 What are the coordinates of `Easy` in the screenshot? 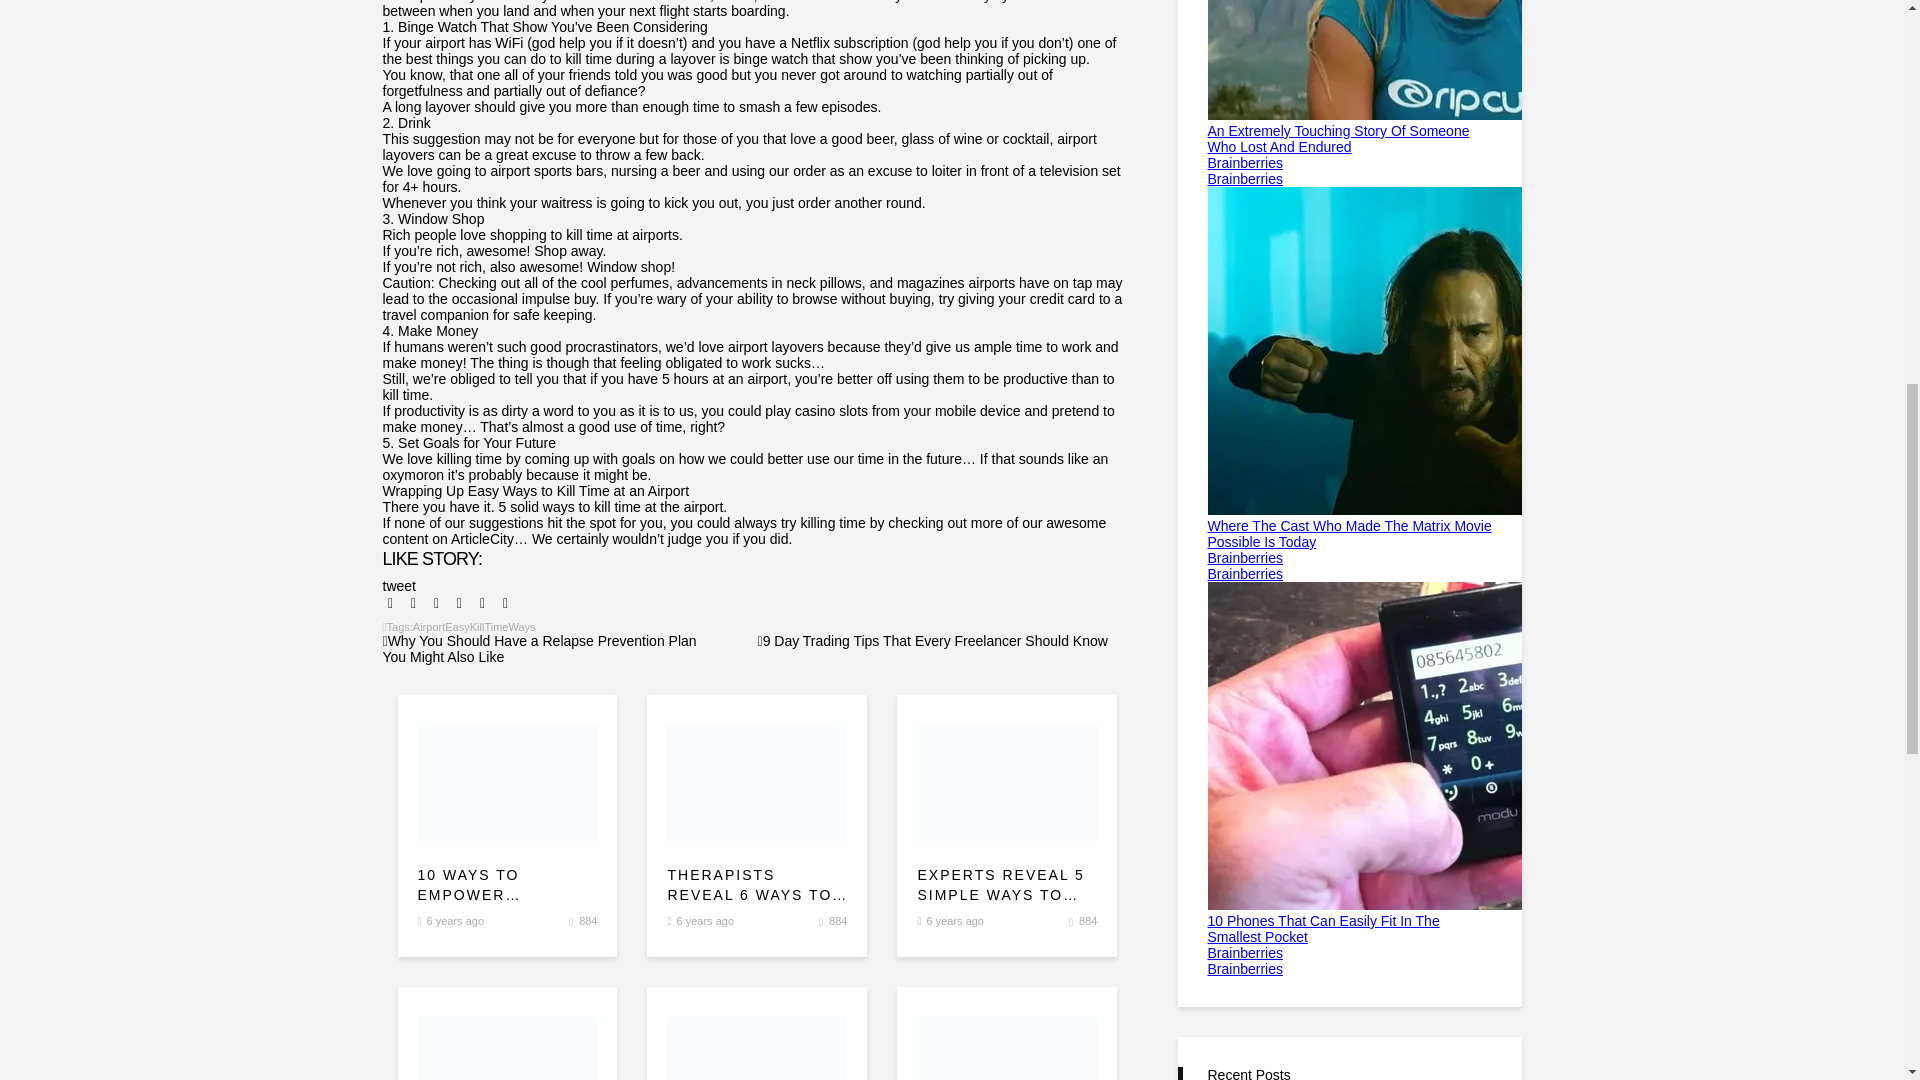 It's located at (456, 626).